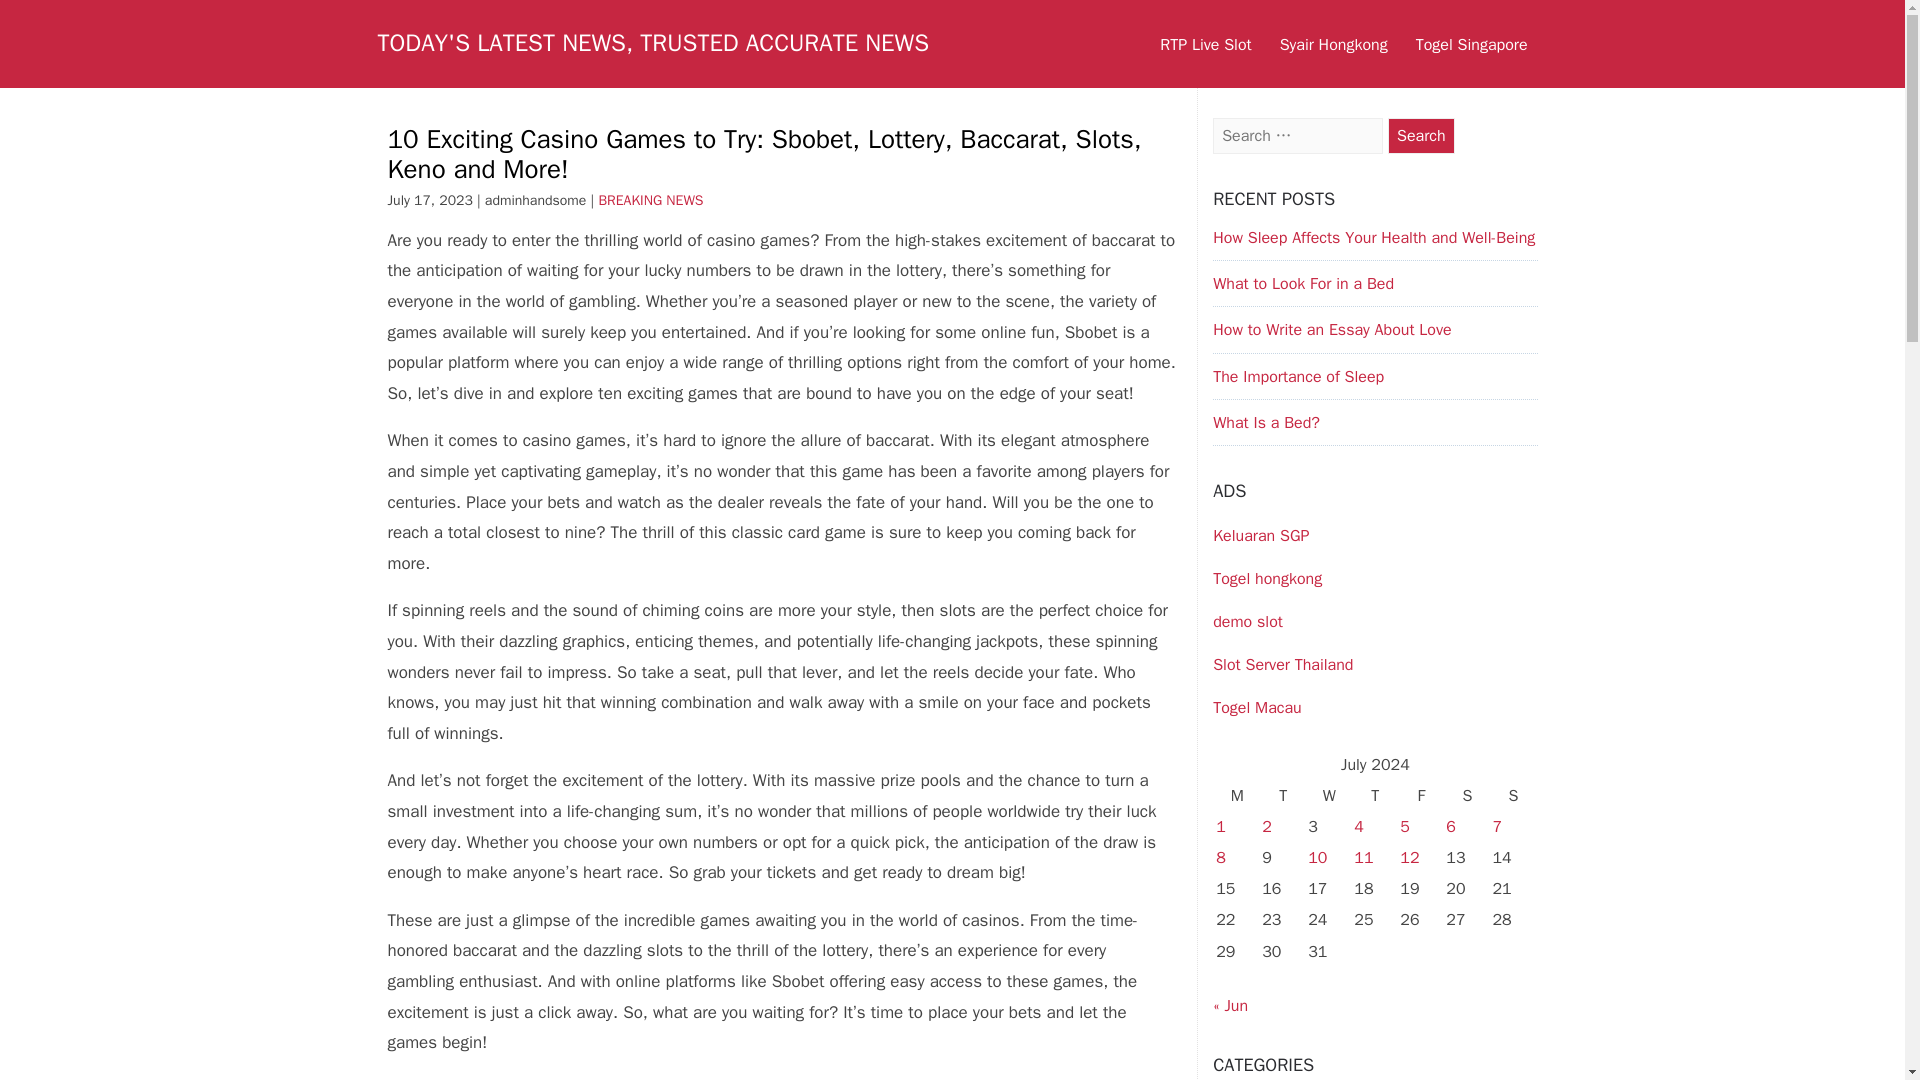 The height and width of the screenshot is (1080, 1920). What do you see at coordinates (1329, 796) in the screenshot?
I see `Wednesday` at bounding box center [1329, 796].